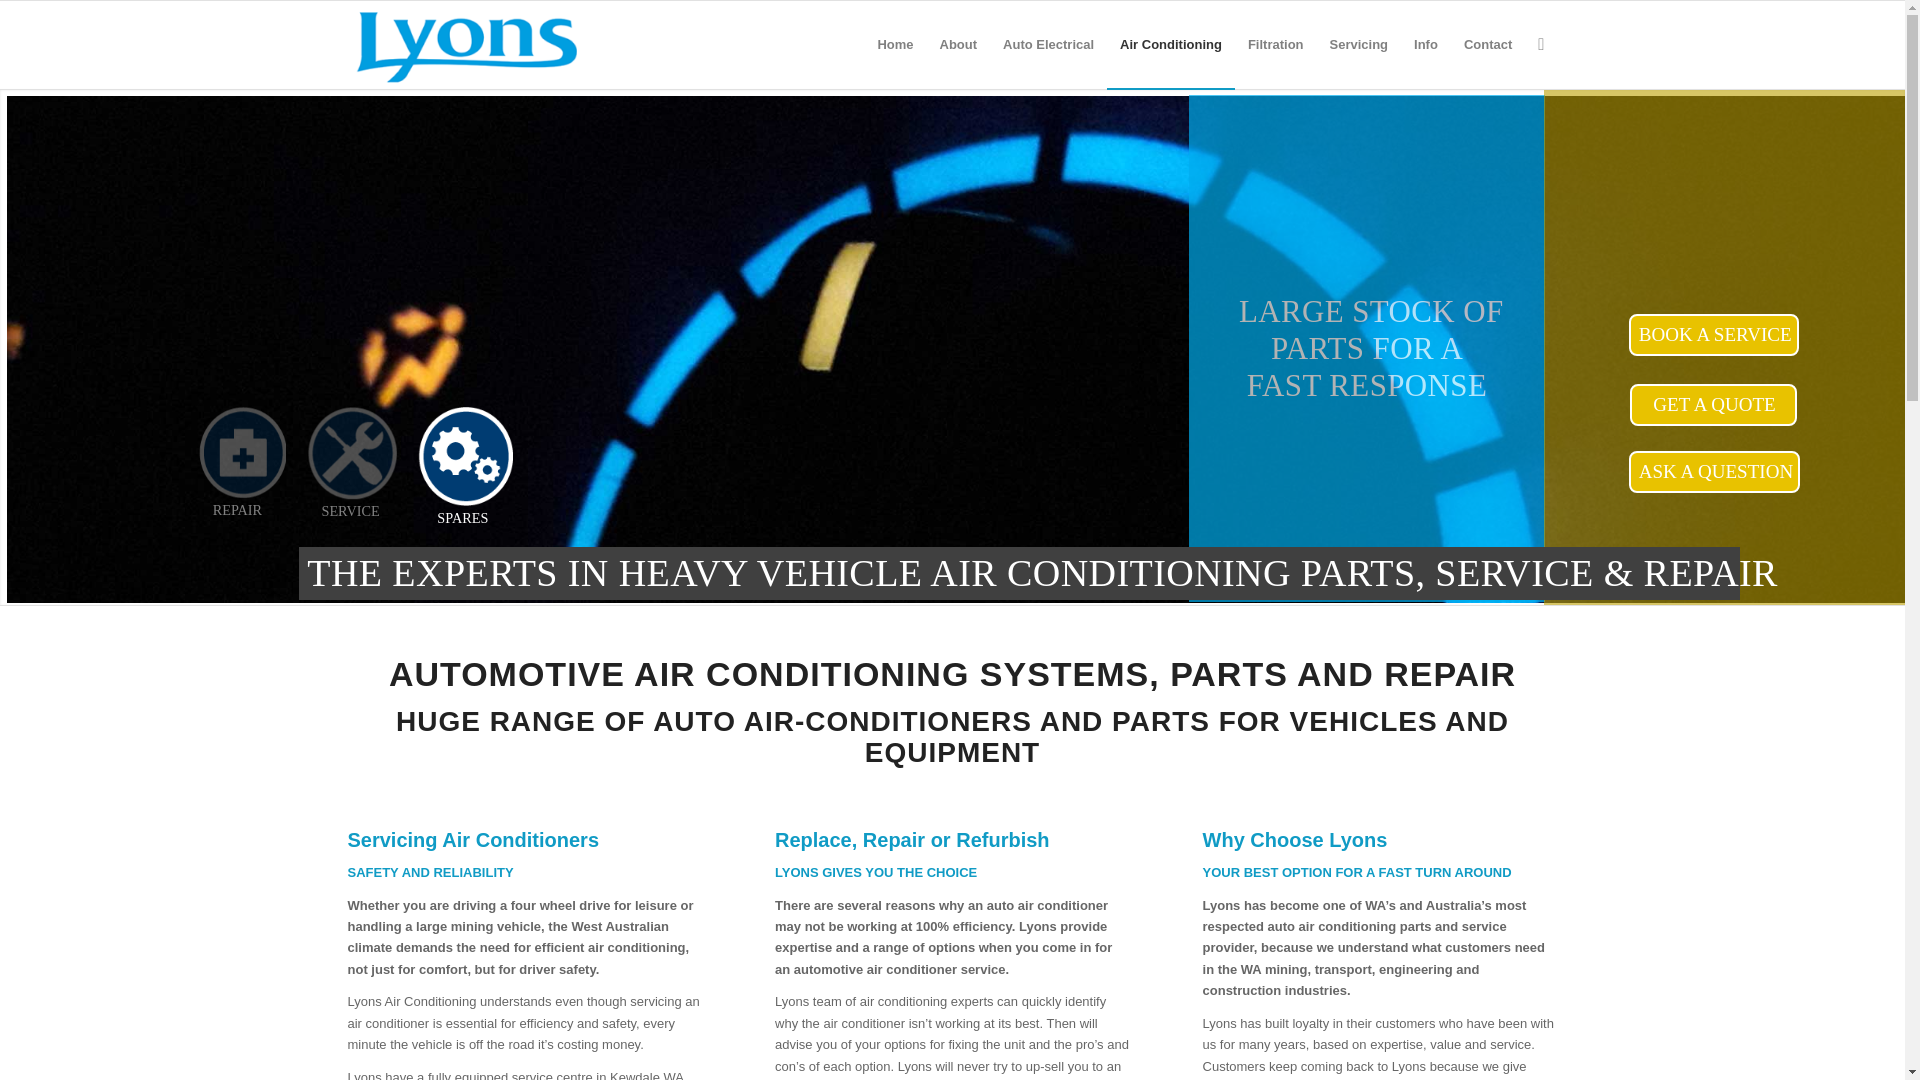 The image size is (1920, 1080). I want to click on Auto Electrical, so click(1048, 44).